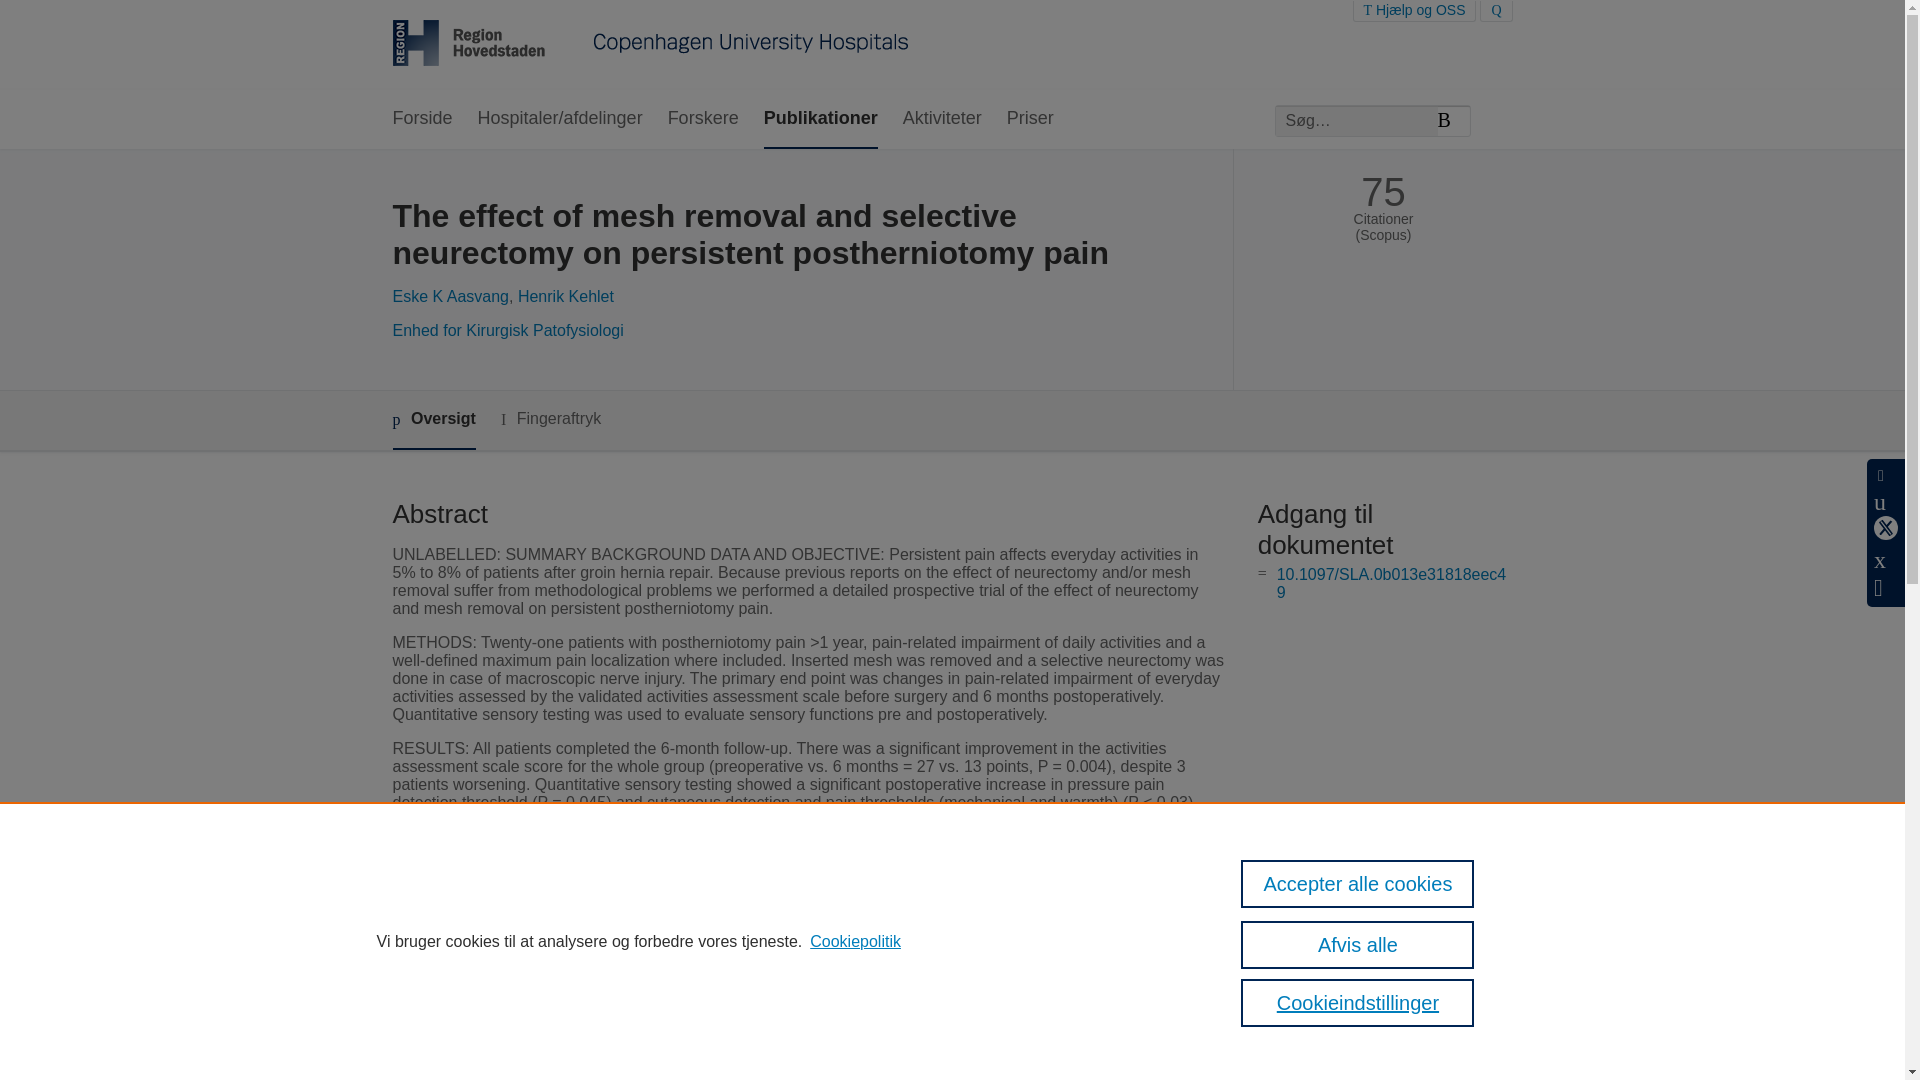  Describe the element at coordinates (566, 296) in the screenshot. I see `Henrik Kehlet` at that location.